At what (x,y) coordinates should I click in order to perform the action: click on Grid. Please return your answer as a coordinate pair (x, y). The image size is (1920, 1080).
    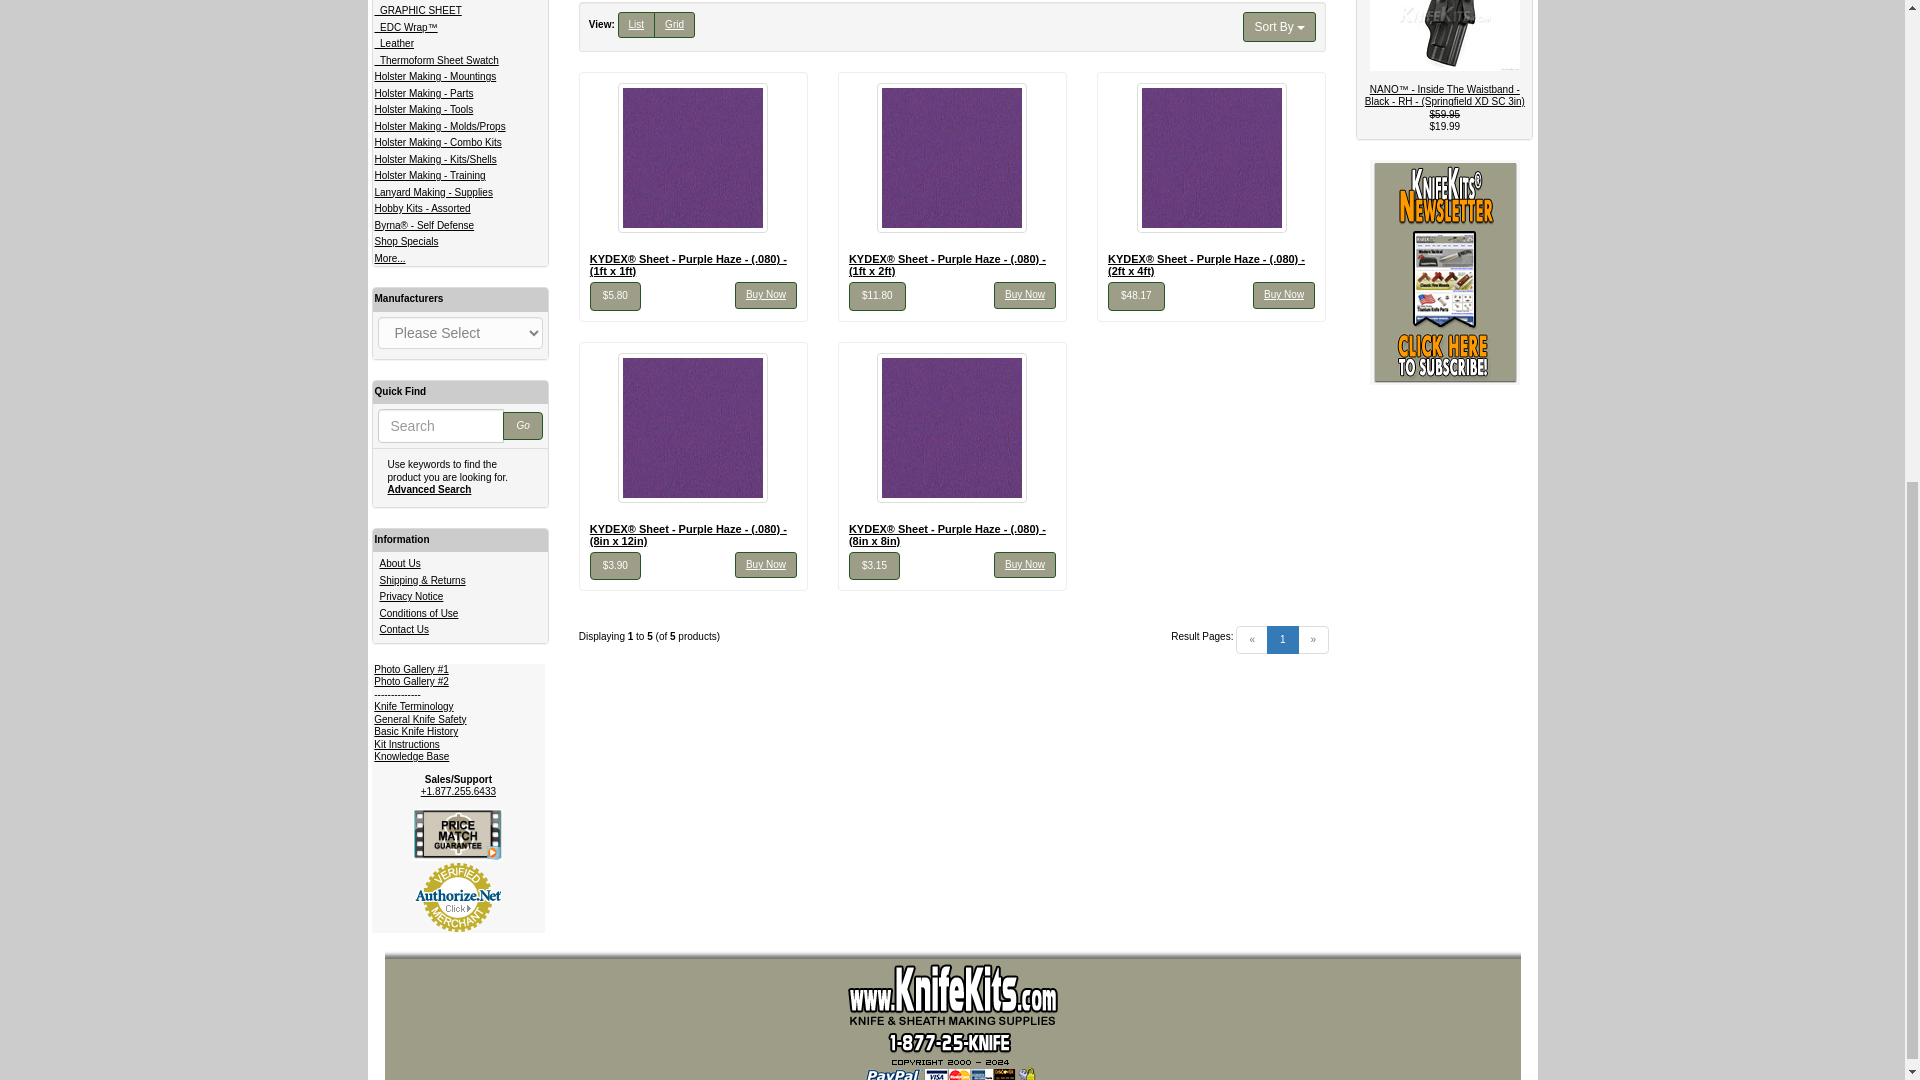
    Looking at the image, I should click on (674, 24).